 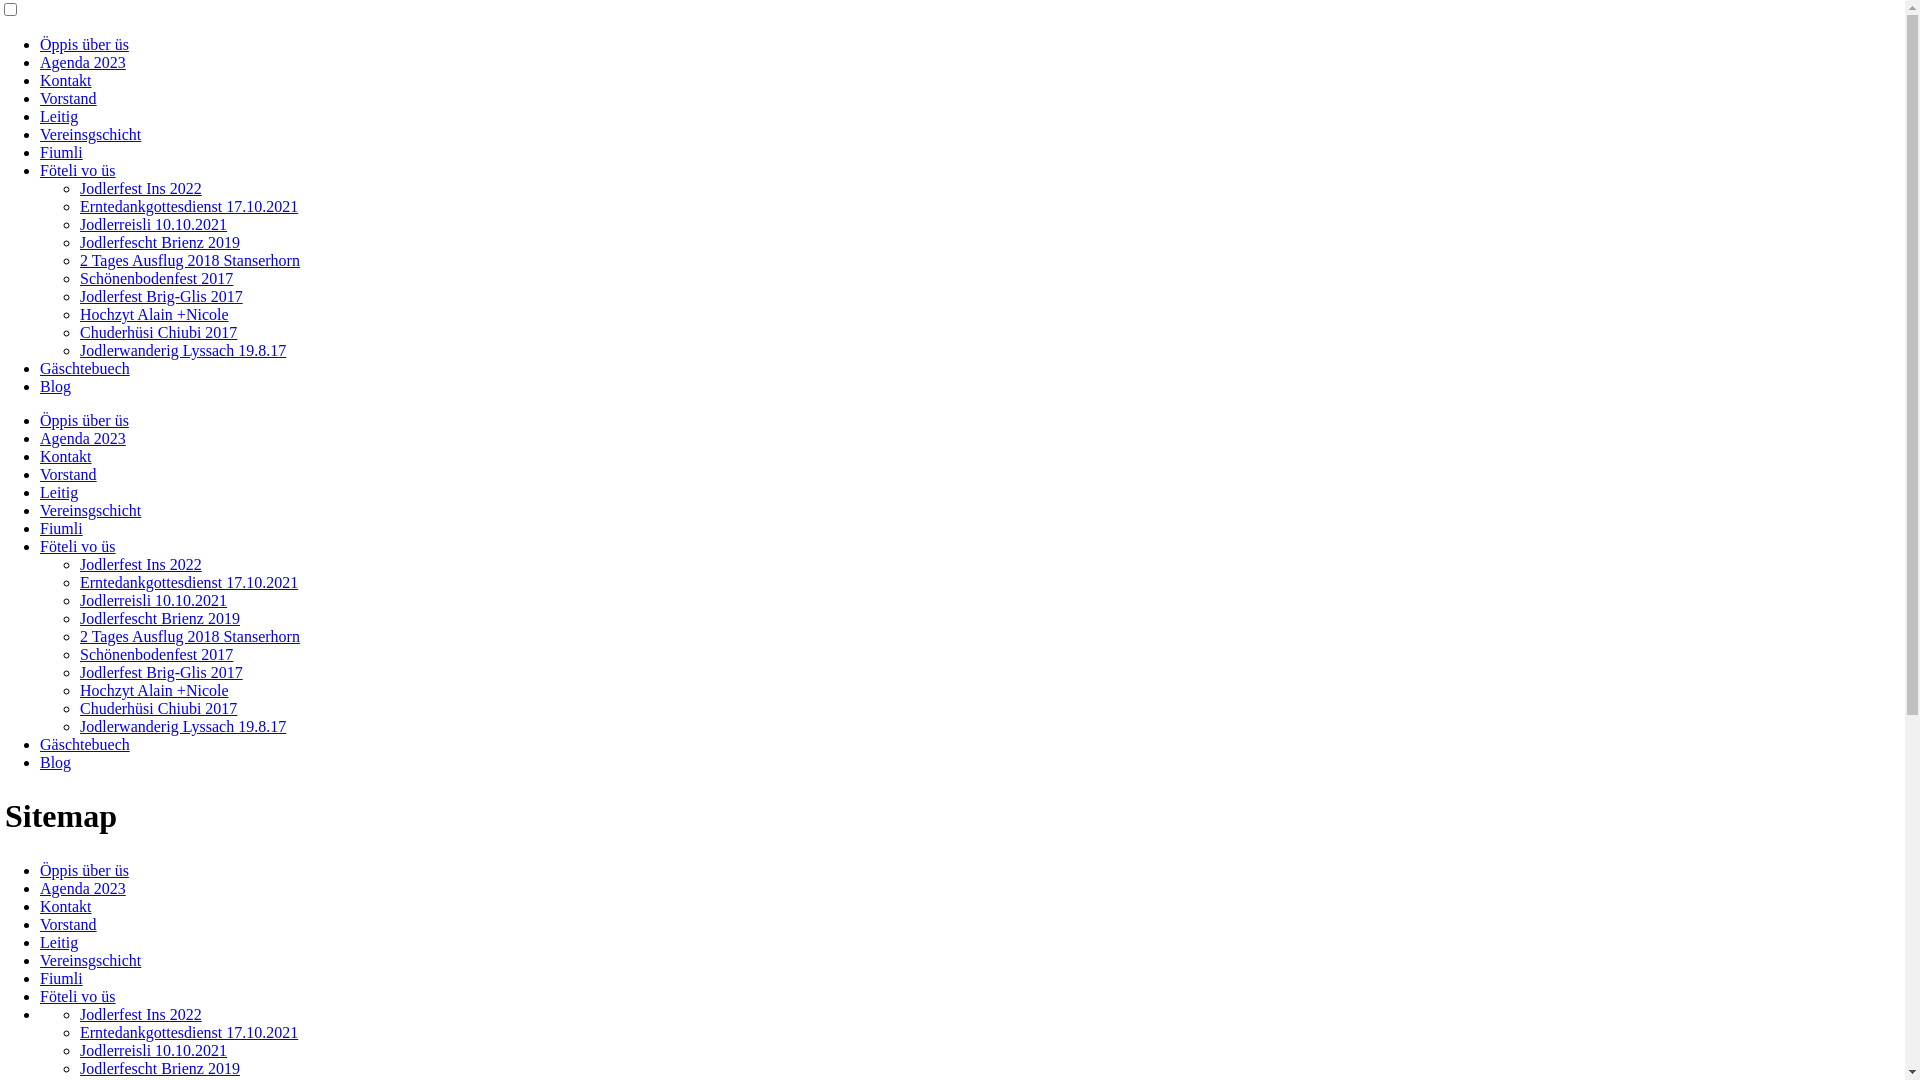 What do you see at coordinates (68, 924) in the screenshot?
I see `Vorstand` at bounding box center [68, 924].